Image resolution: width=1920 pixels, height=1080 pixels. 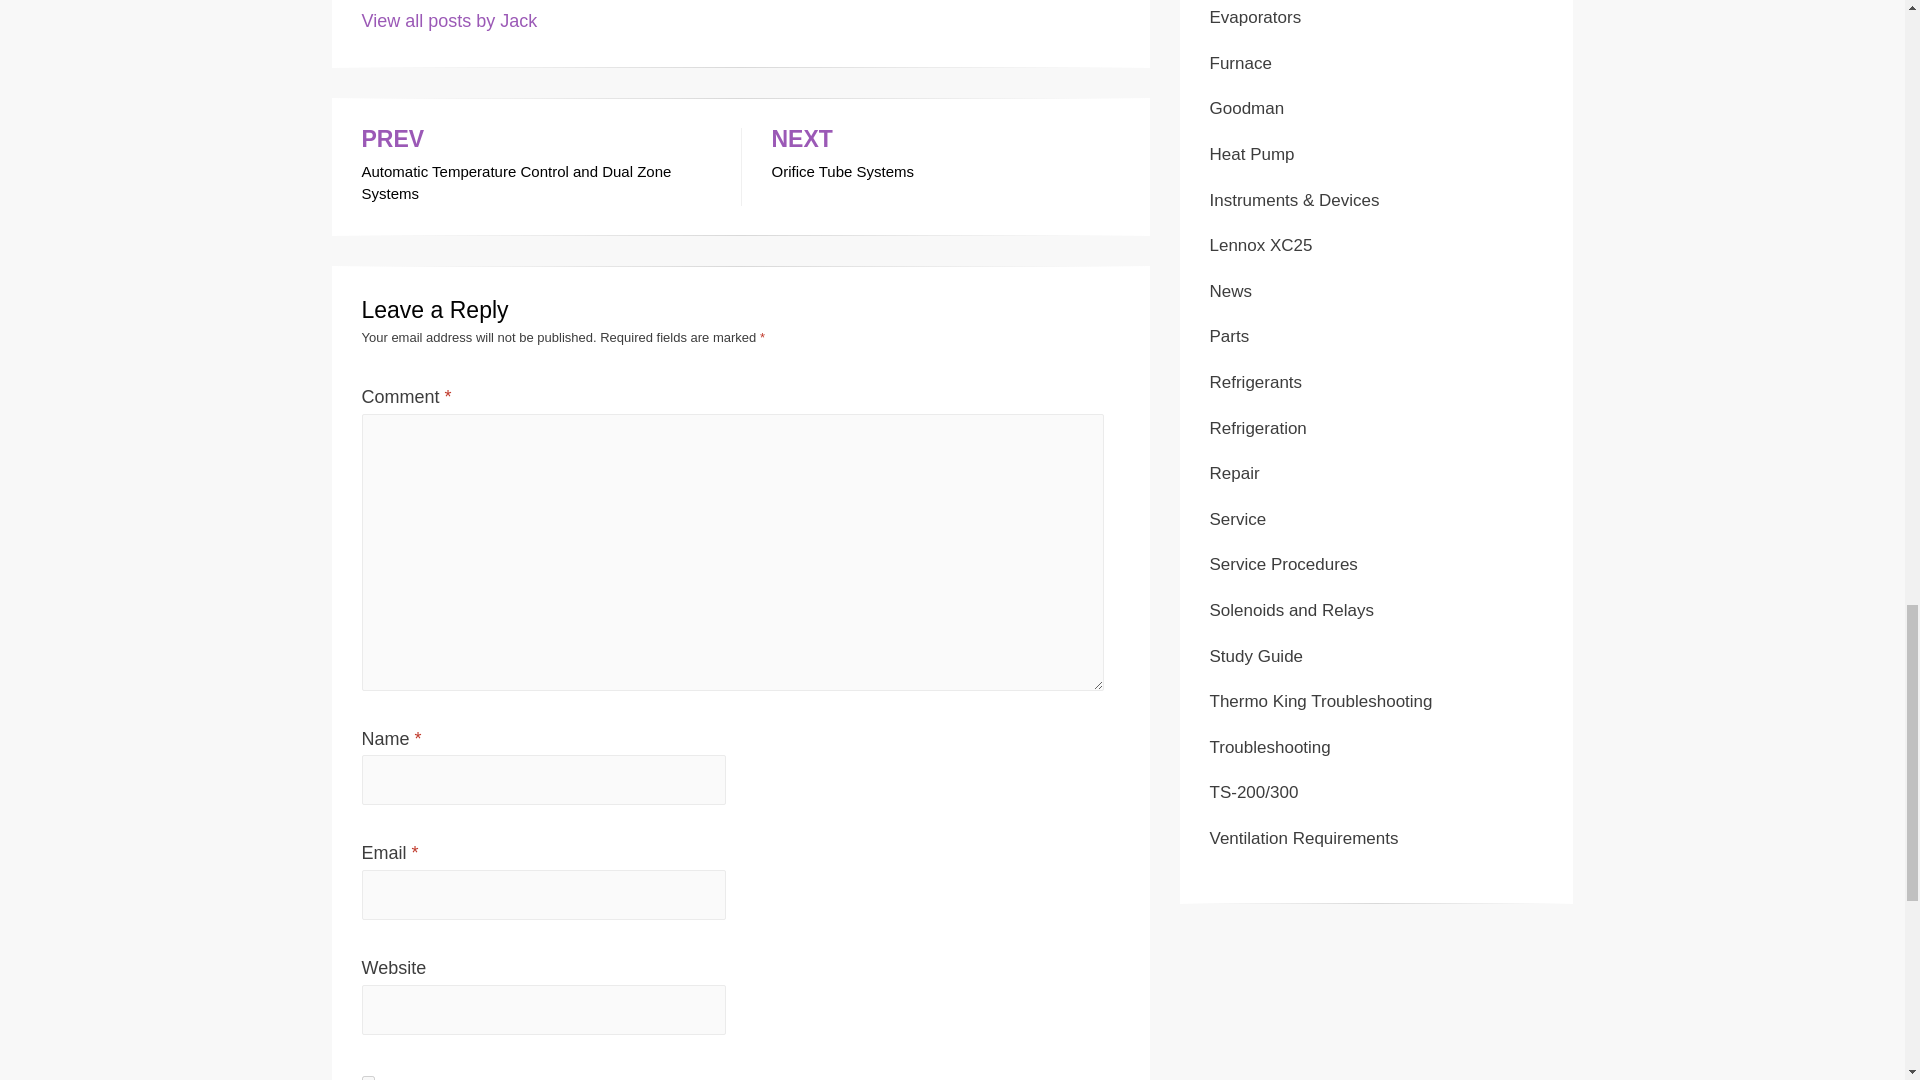 I want to click on View all posts by Jack, so click(x=1252, y=154).